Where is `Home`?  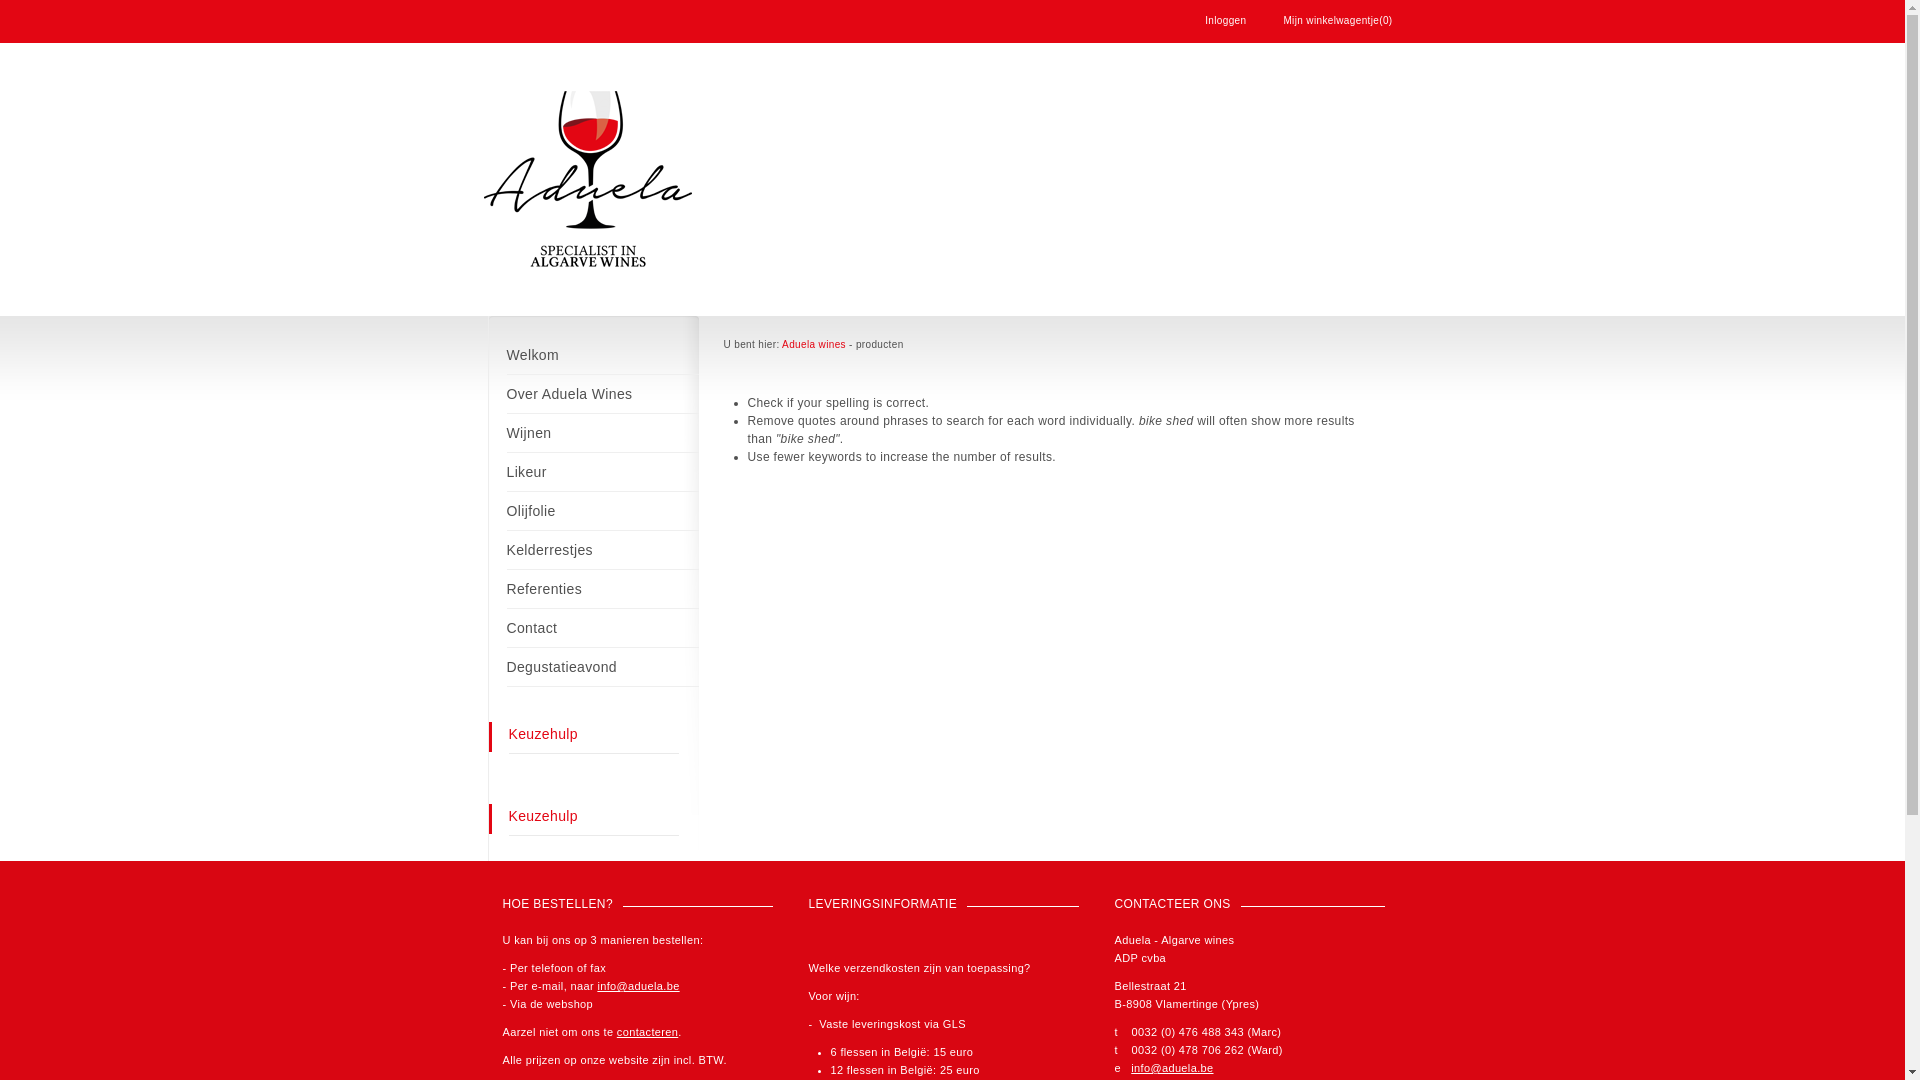
Home is located at coordinates (588, 181).